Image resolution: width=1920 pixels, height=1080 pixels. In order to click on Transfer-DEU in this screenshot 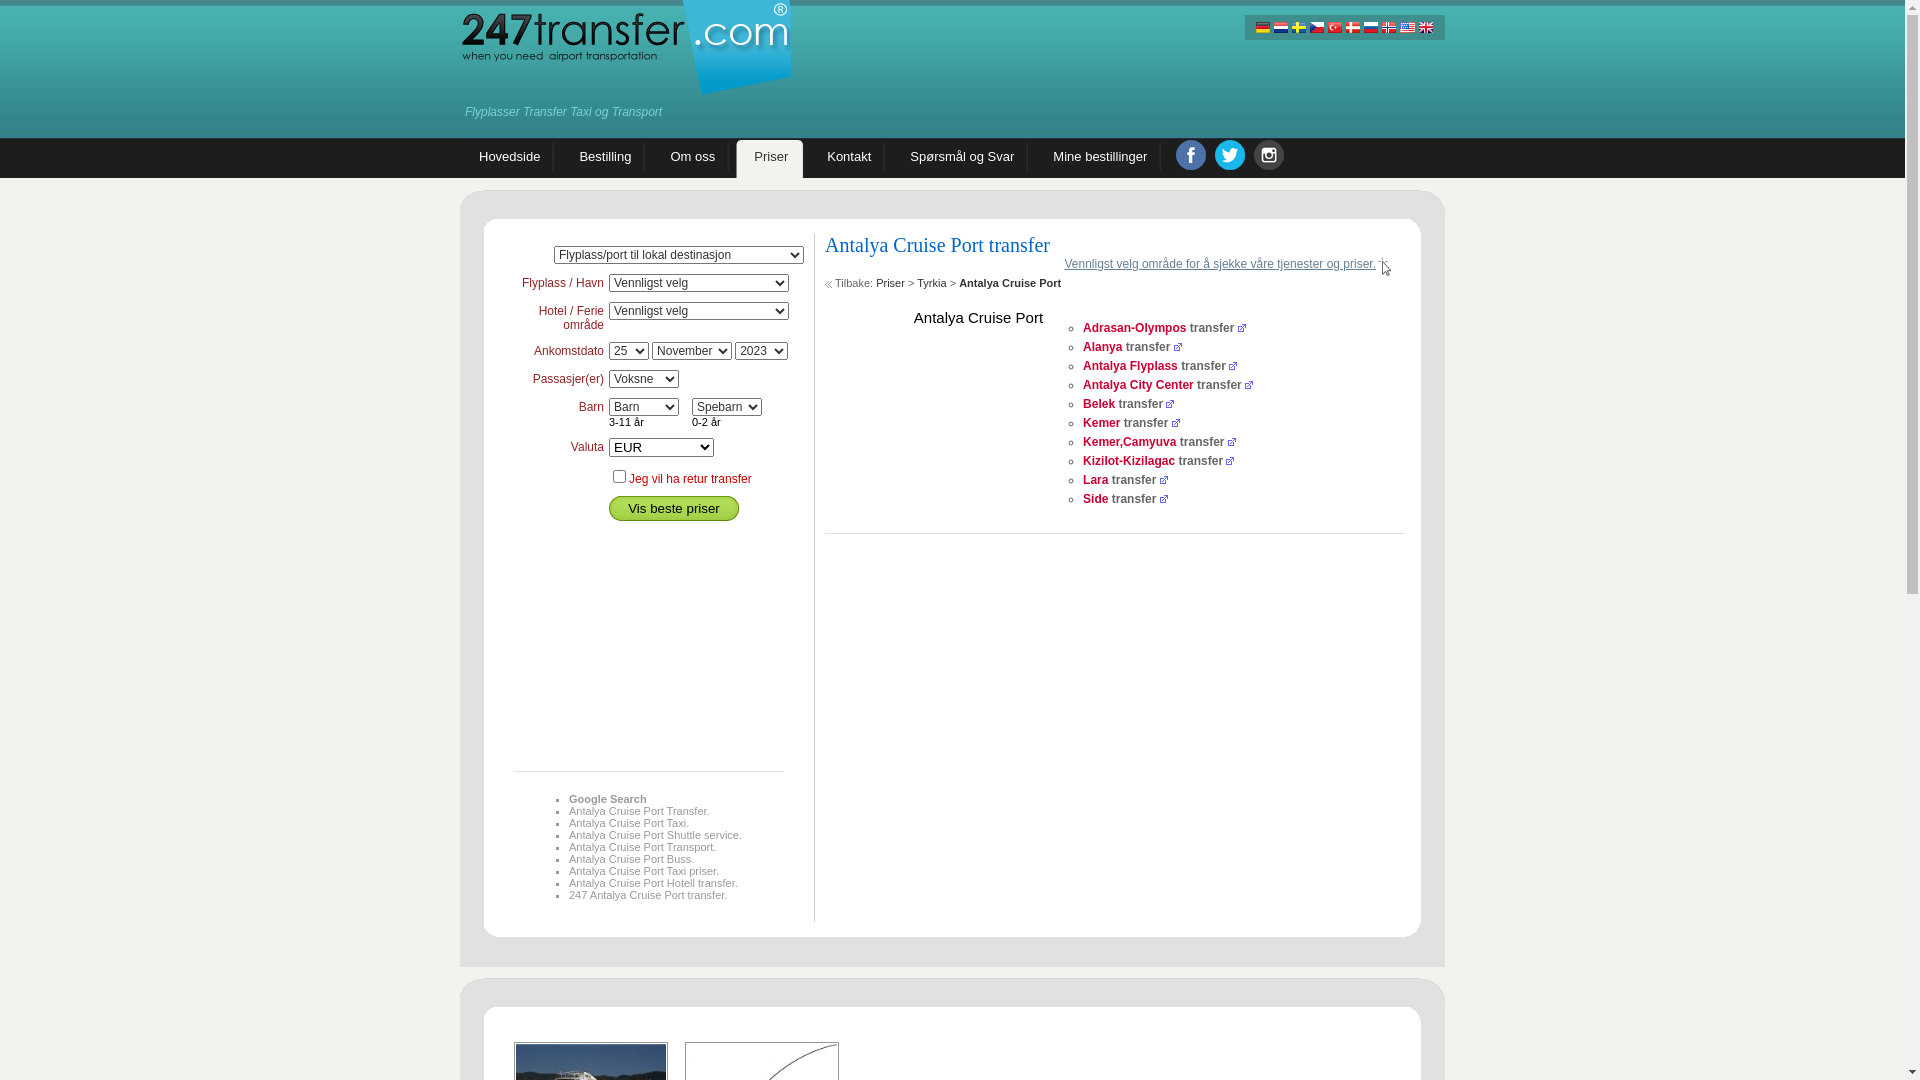, I will do `click(1263, 28)`.